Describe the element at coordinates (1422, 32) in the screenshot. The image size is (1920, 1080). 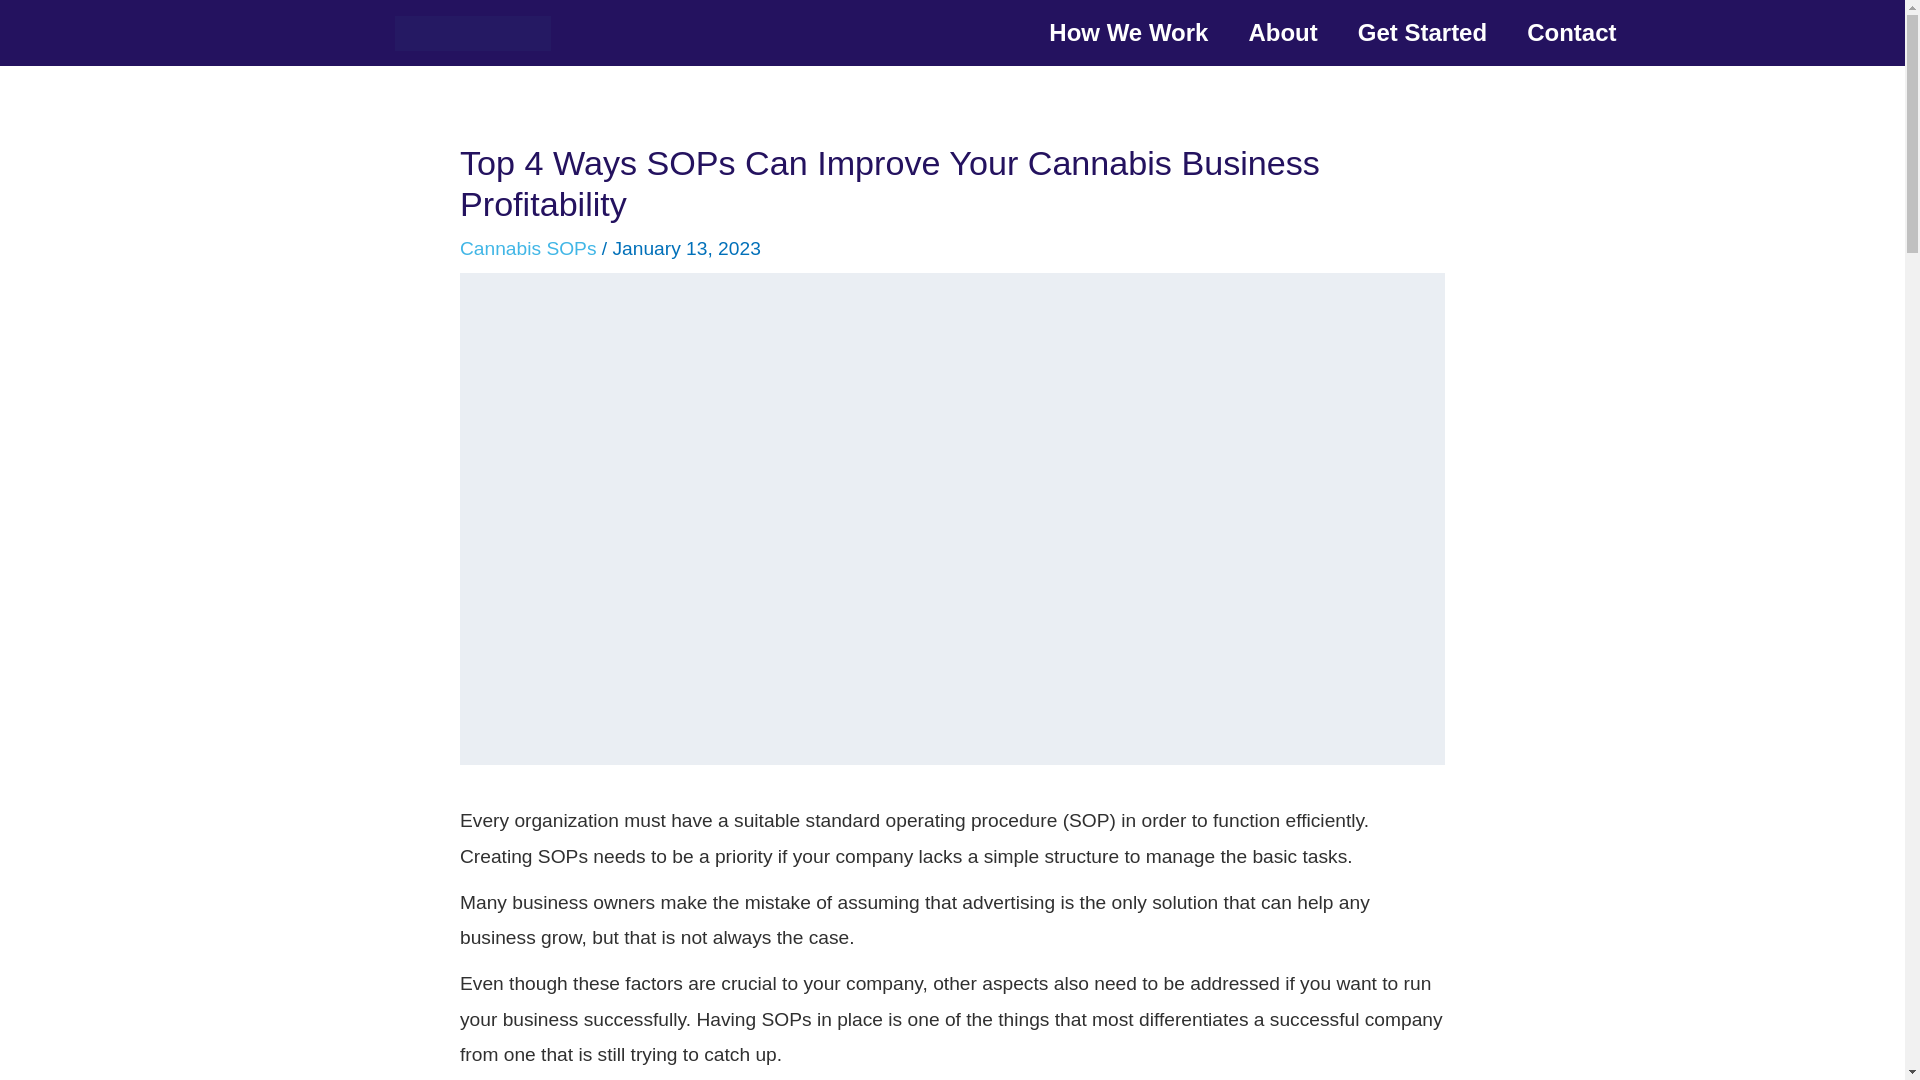
I see `Get Started` at that location.